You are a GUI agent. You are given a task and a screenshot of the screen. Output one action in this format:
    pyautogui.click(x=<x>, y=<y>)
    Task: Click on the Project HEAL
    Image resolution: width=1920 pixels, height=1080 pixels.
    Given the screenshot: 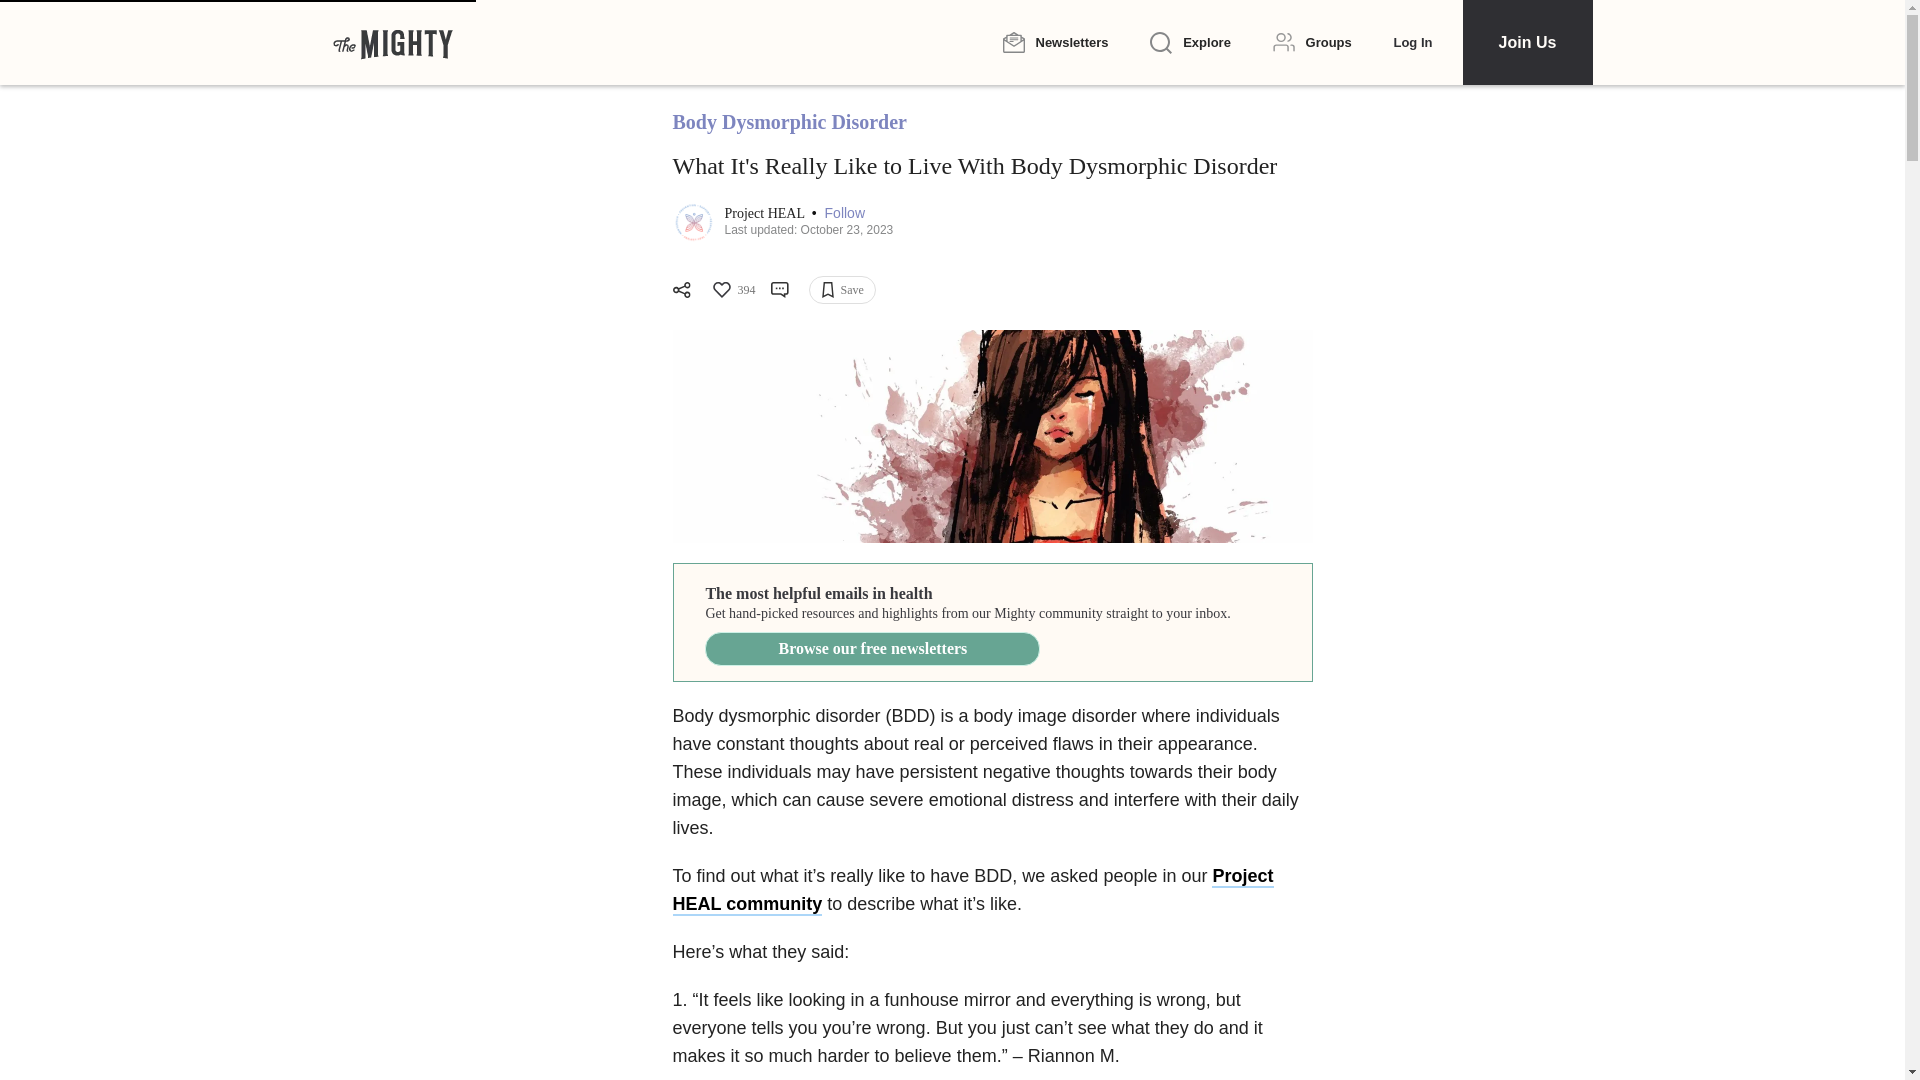 What is the action you would take?
    pyautogui.click(x=764, y=214)
    